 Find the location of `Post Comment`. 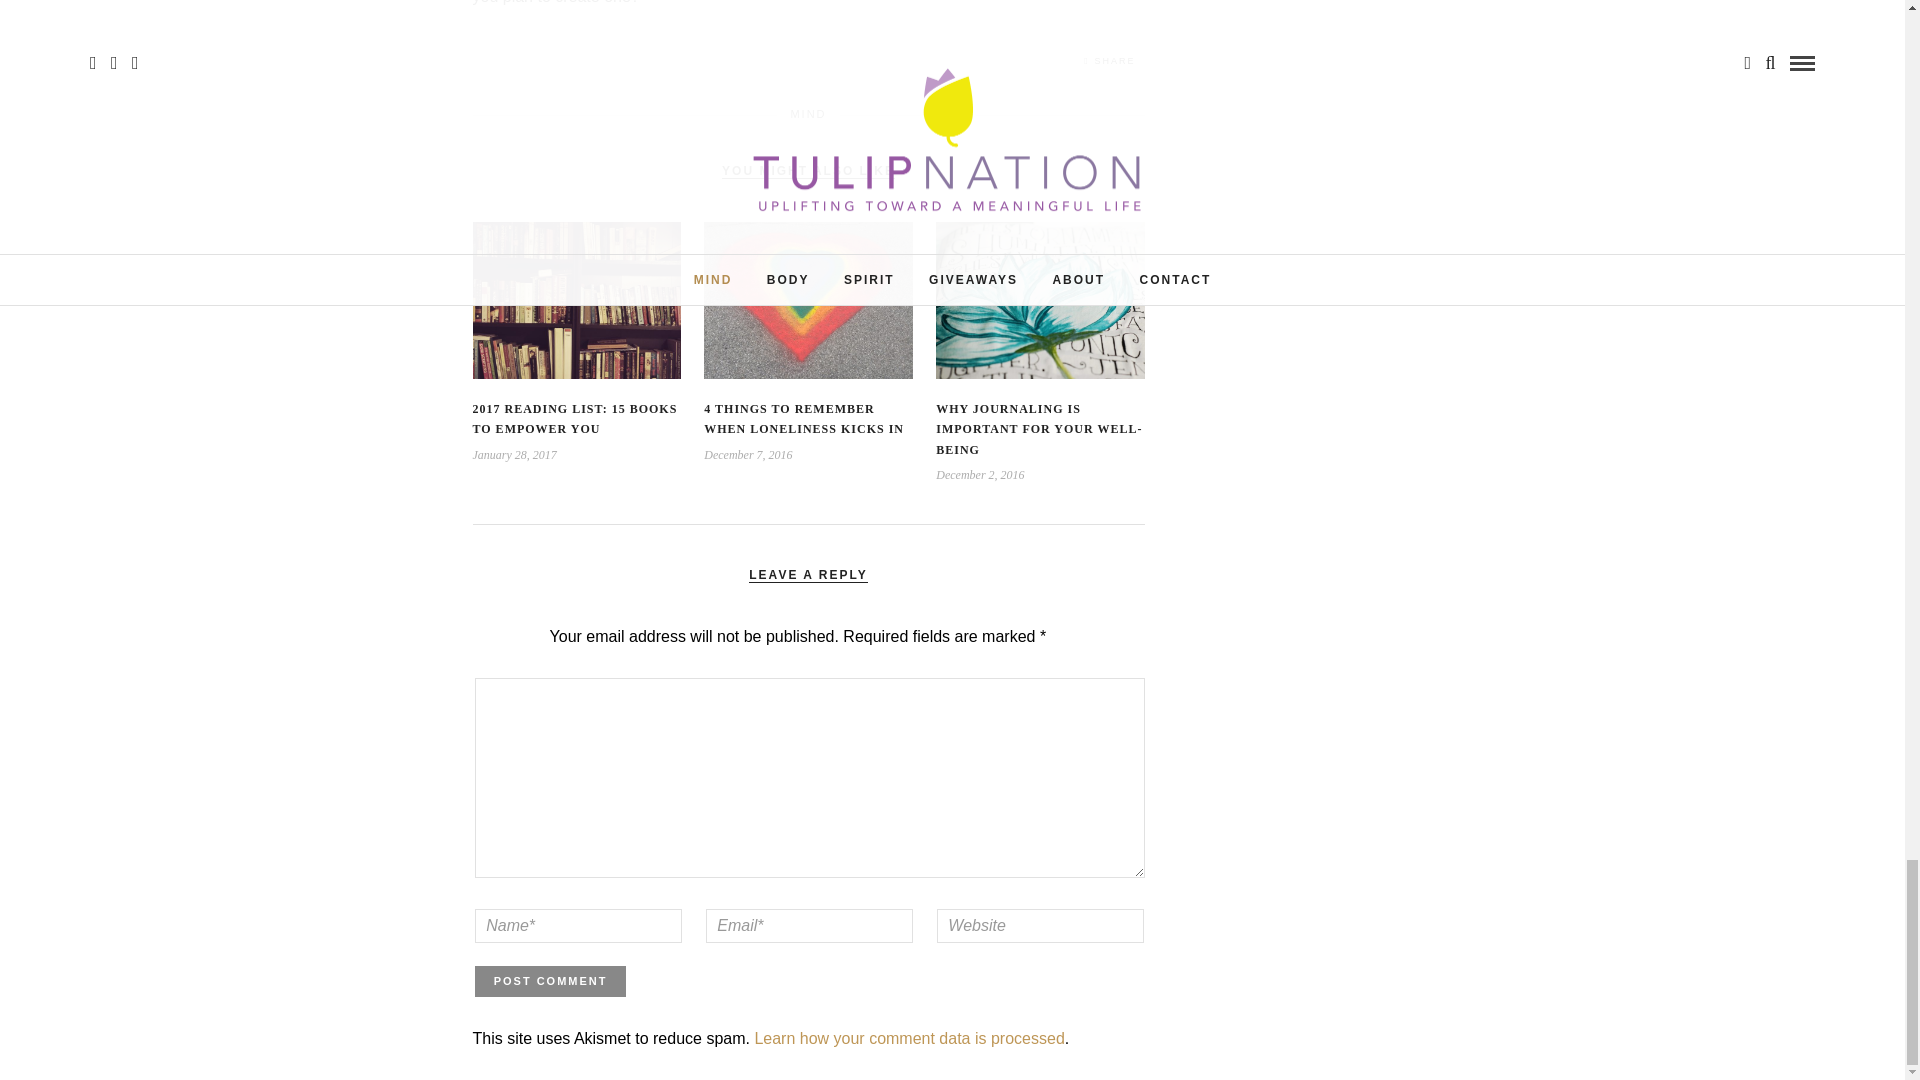

Post Comment is located at coordinates (550, 981).